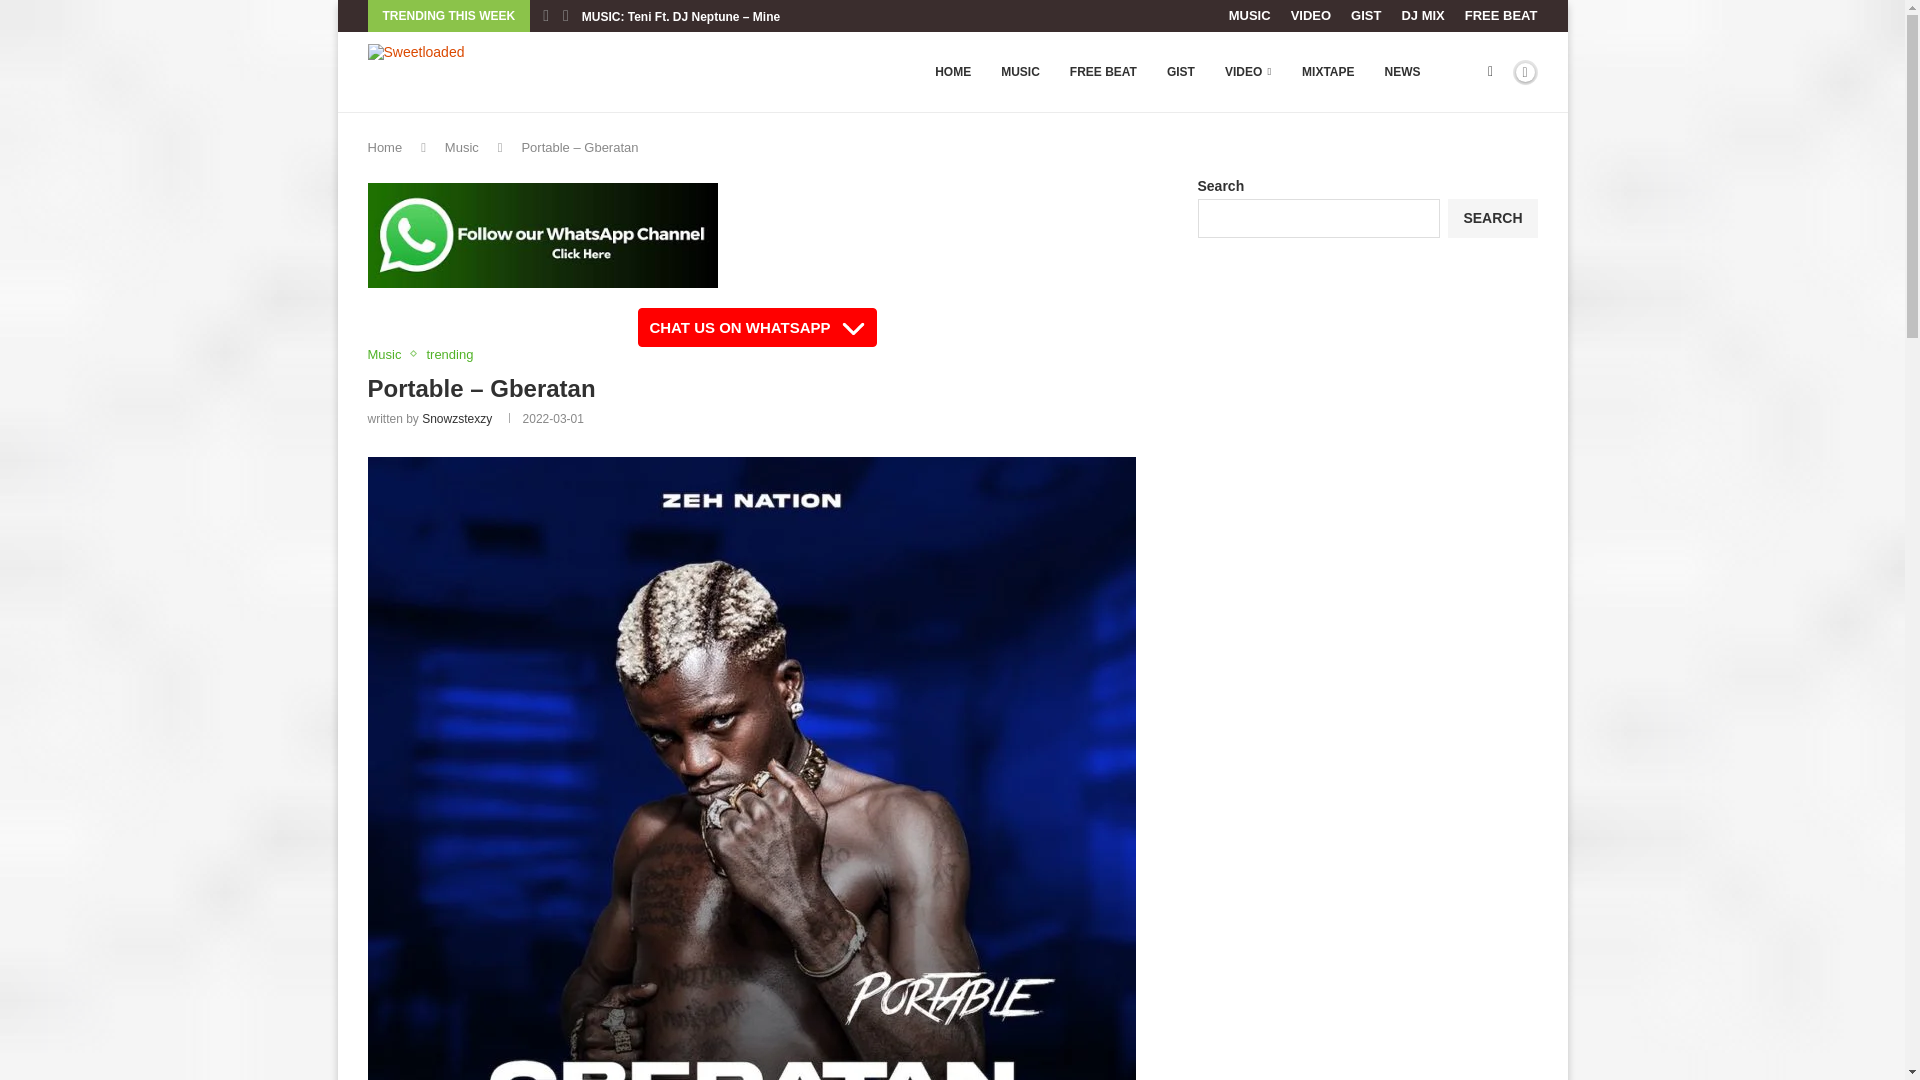  I want to click on Home, so click(386, 148).